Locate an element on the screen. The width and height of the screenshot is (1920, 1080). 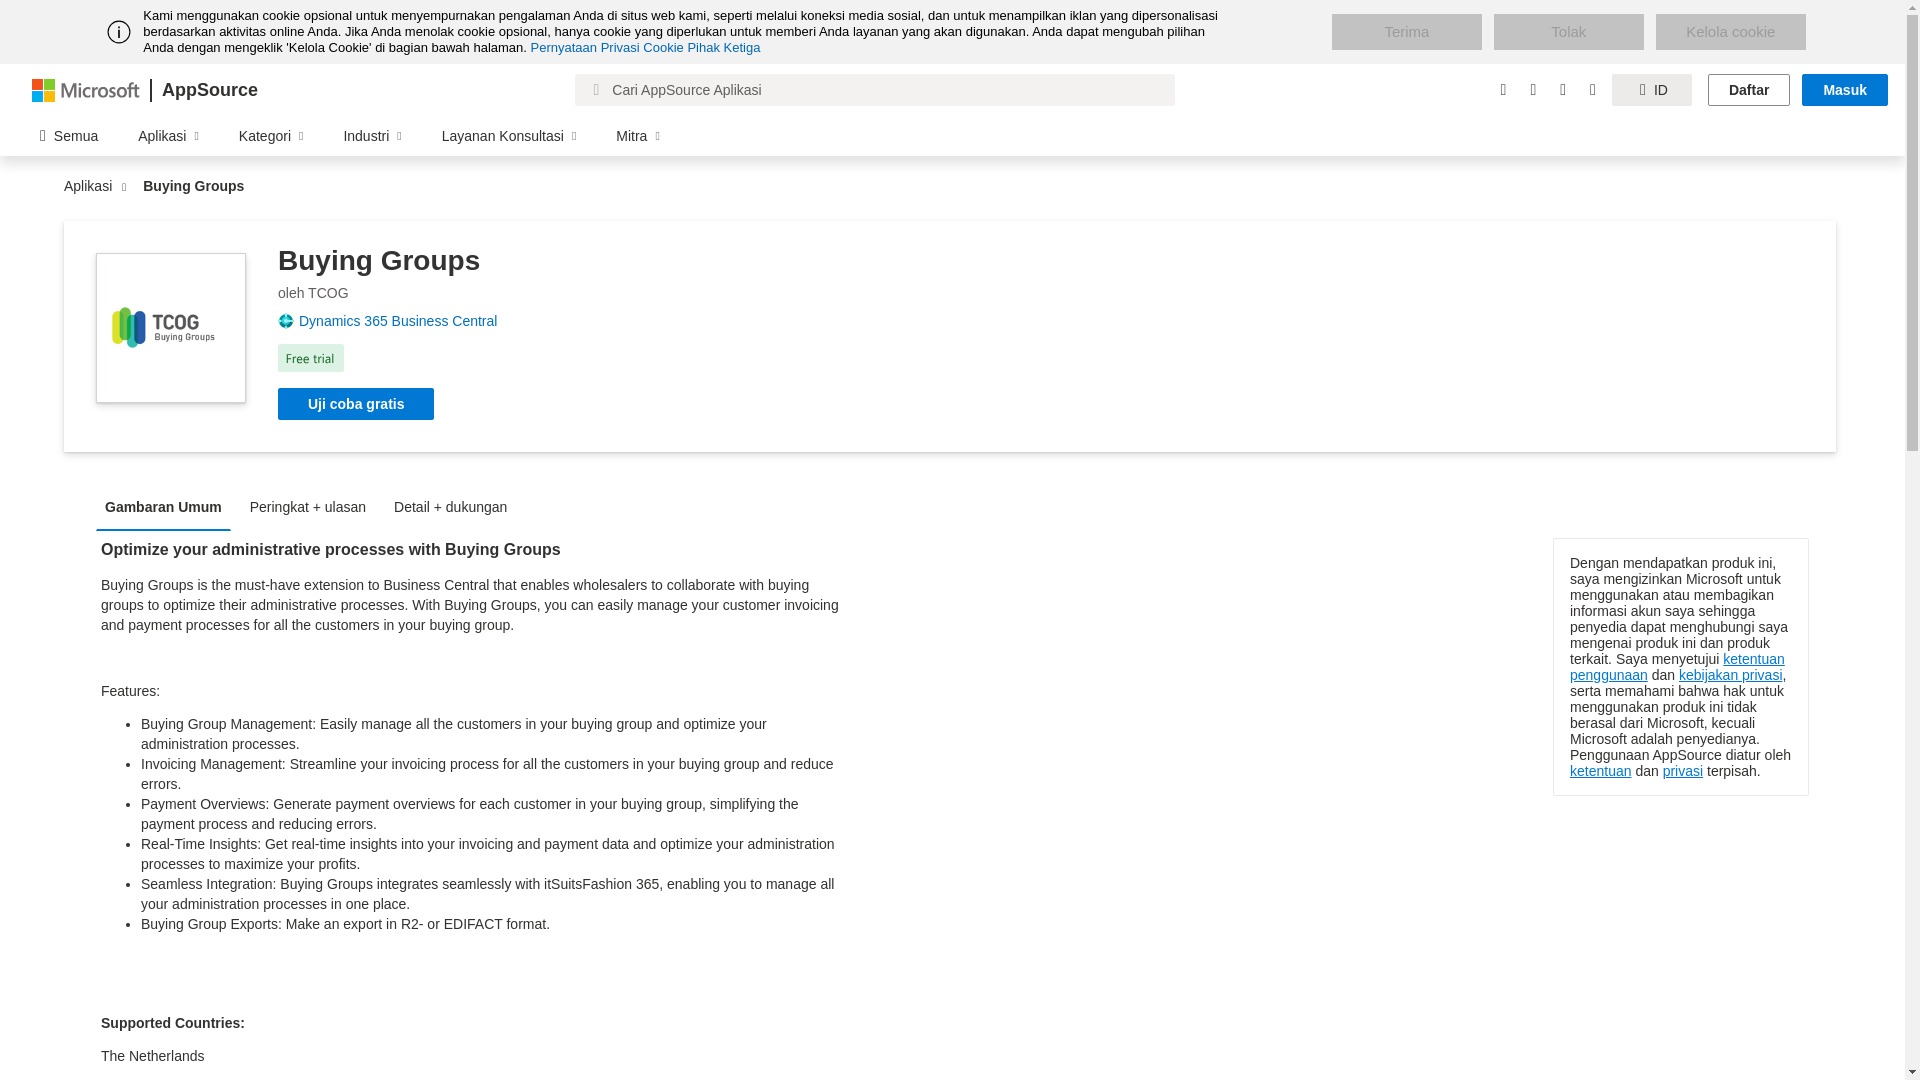
AppSource is located at coordinates (209, 90).